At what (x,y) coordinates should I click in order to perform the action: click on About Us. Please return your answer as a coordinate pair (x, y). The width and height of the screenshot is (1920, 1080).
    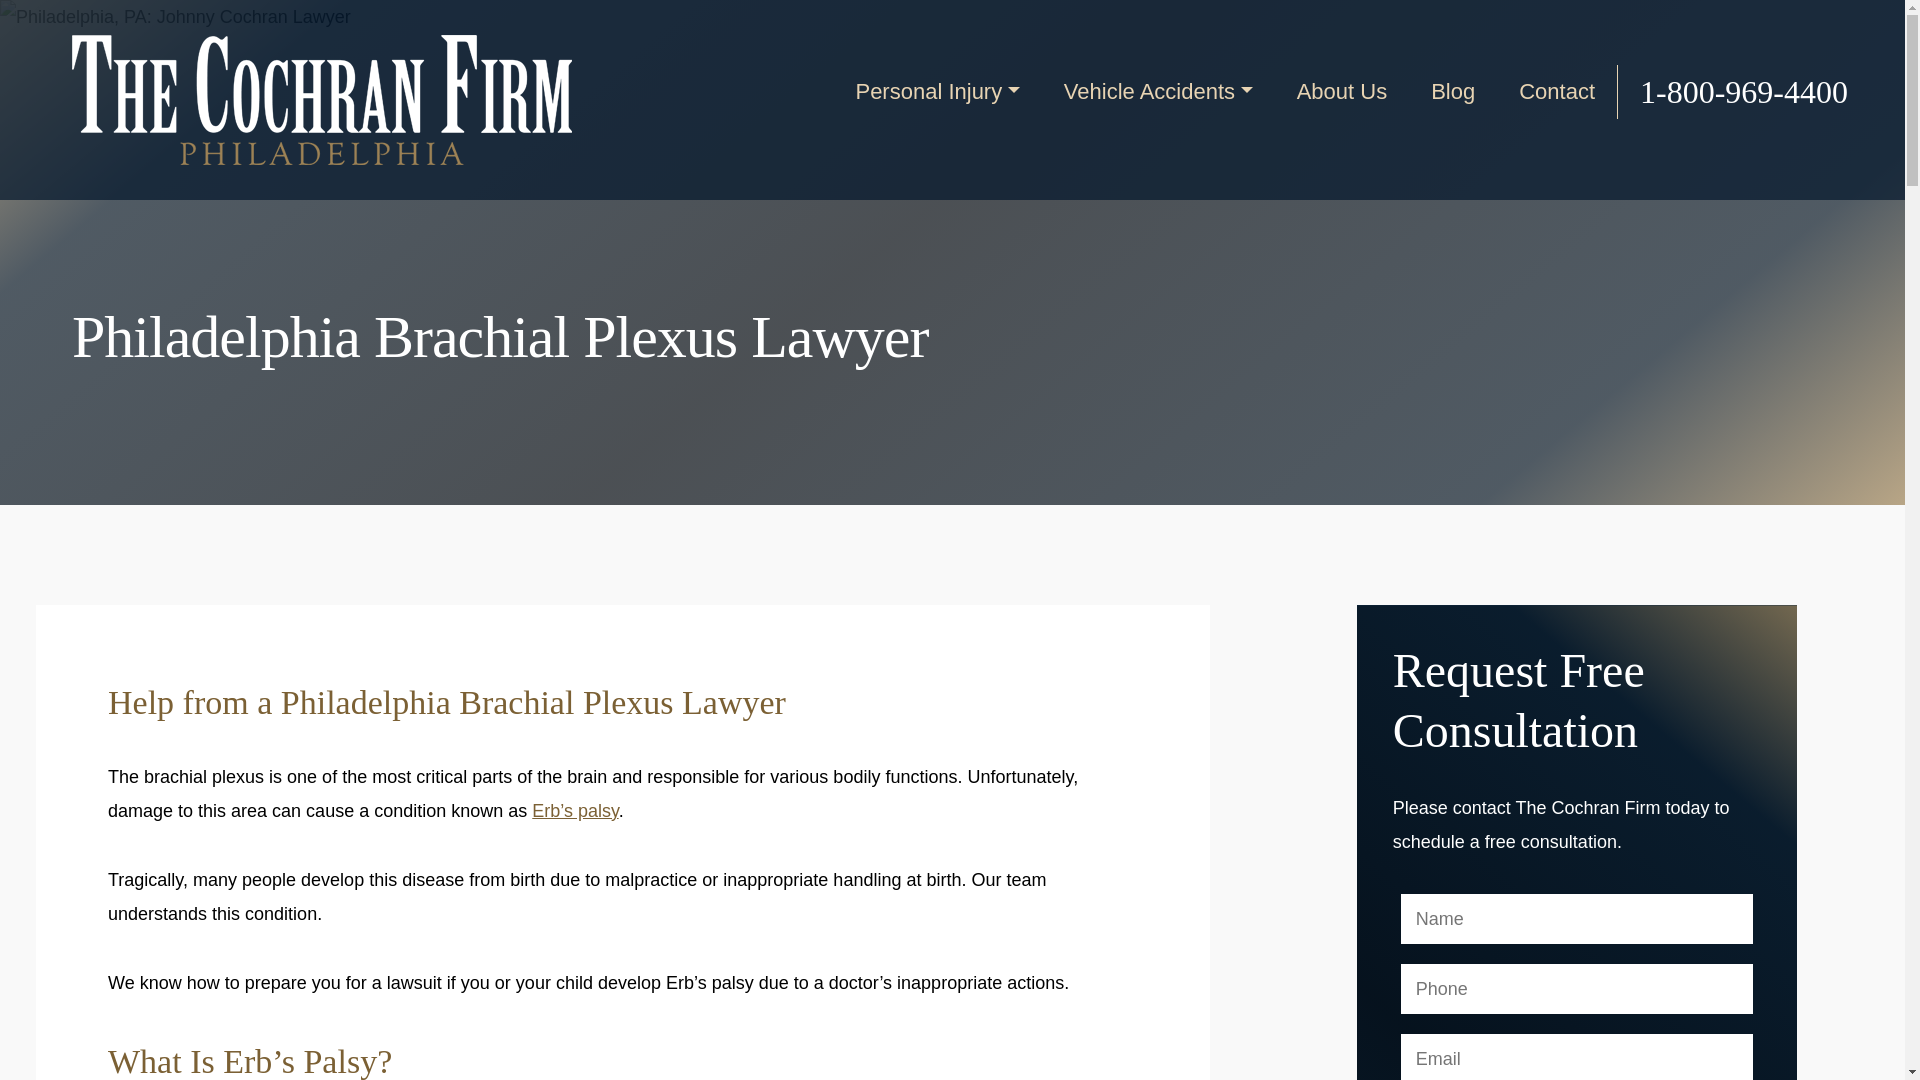
    Looking at the image, I should click on (1342, 92).